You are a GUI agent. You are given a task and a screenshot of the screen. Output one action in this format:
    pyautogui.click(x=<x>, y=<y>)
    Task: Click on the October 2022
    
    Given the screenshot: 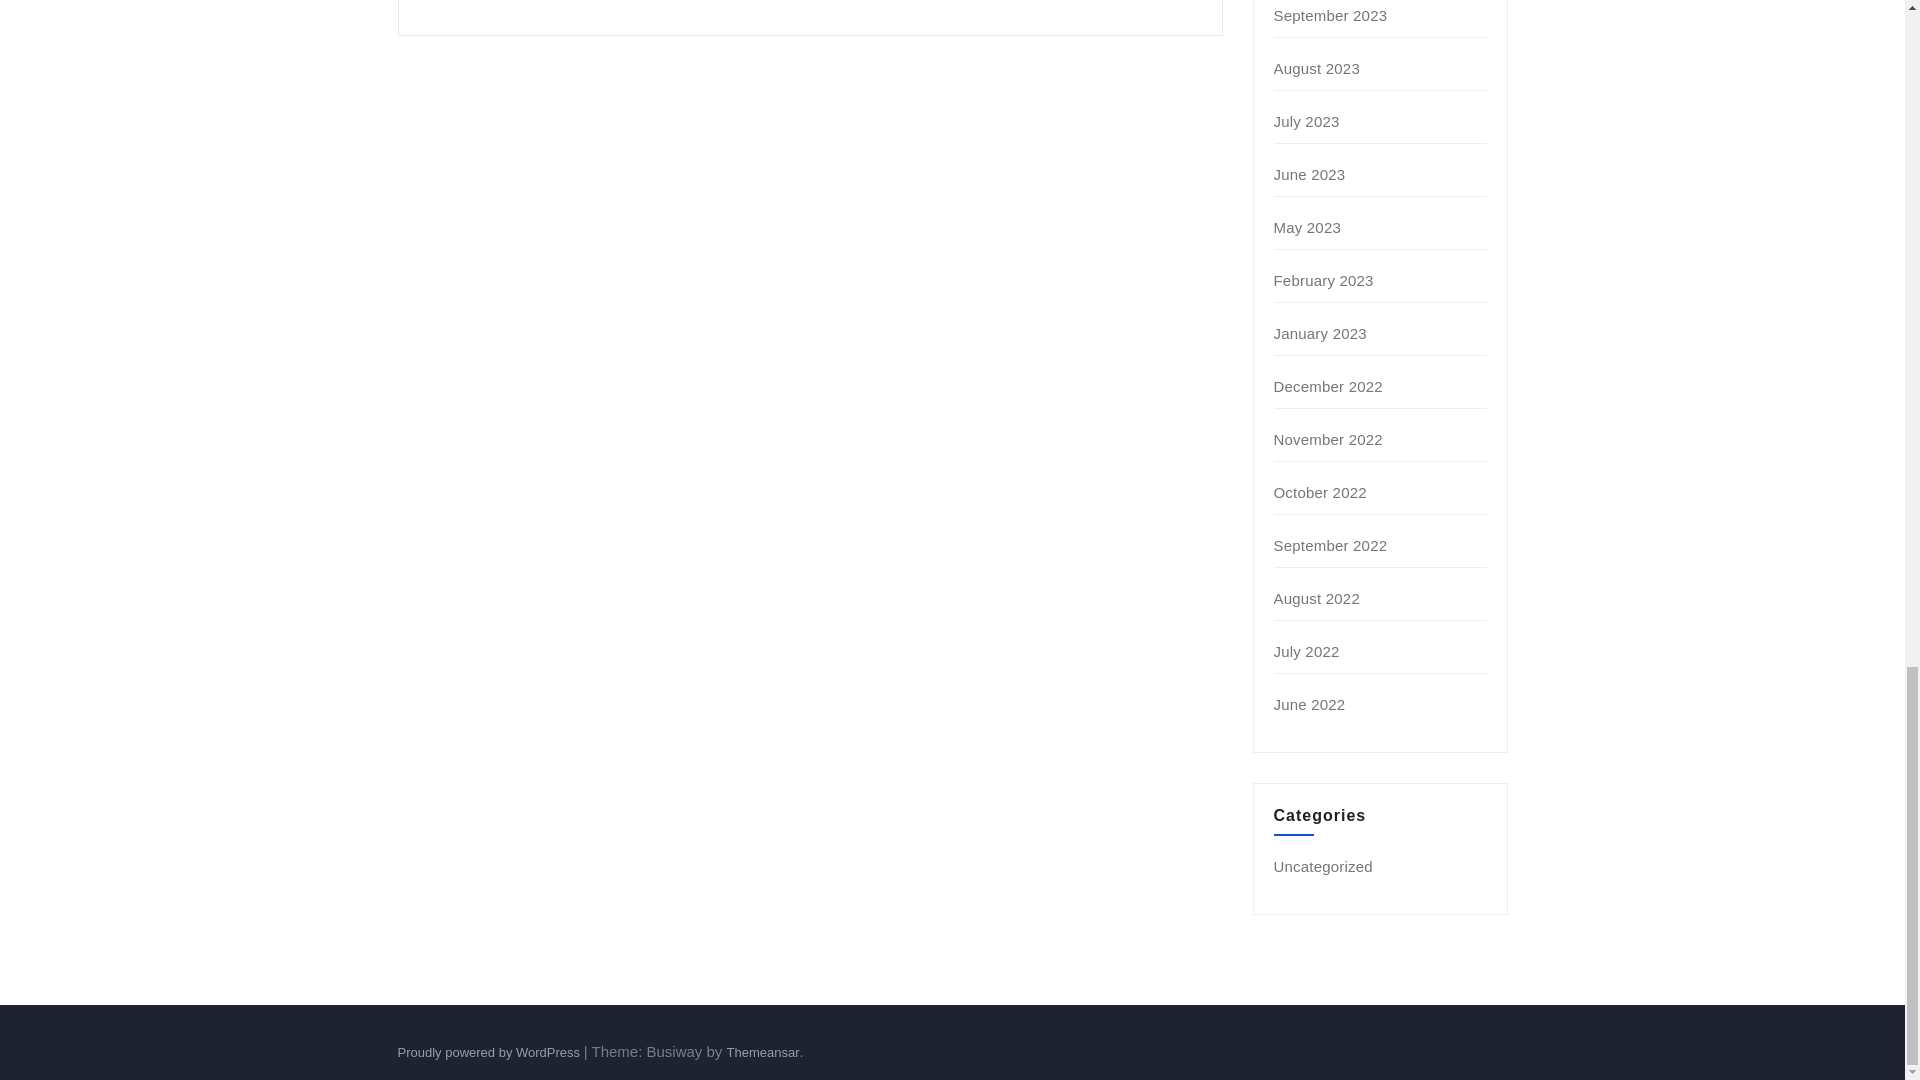 What is the action you would take?
    pyautogui.click(x=1320, y=492)
    